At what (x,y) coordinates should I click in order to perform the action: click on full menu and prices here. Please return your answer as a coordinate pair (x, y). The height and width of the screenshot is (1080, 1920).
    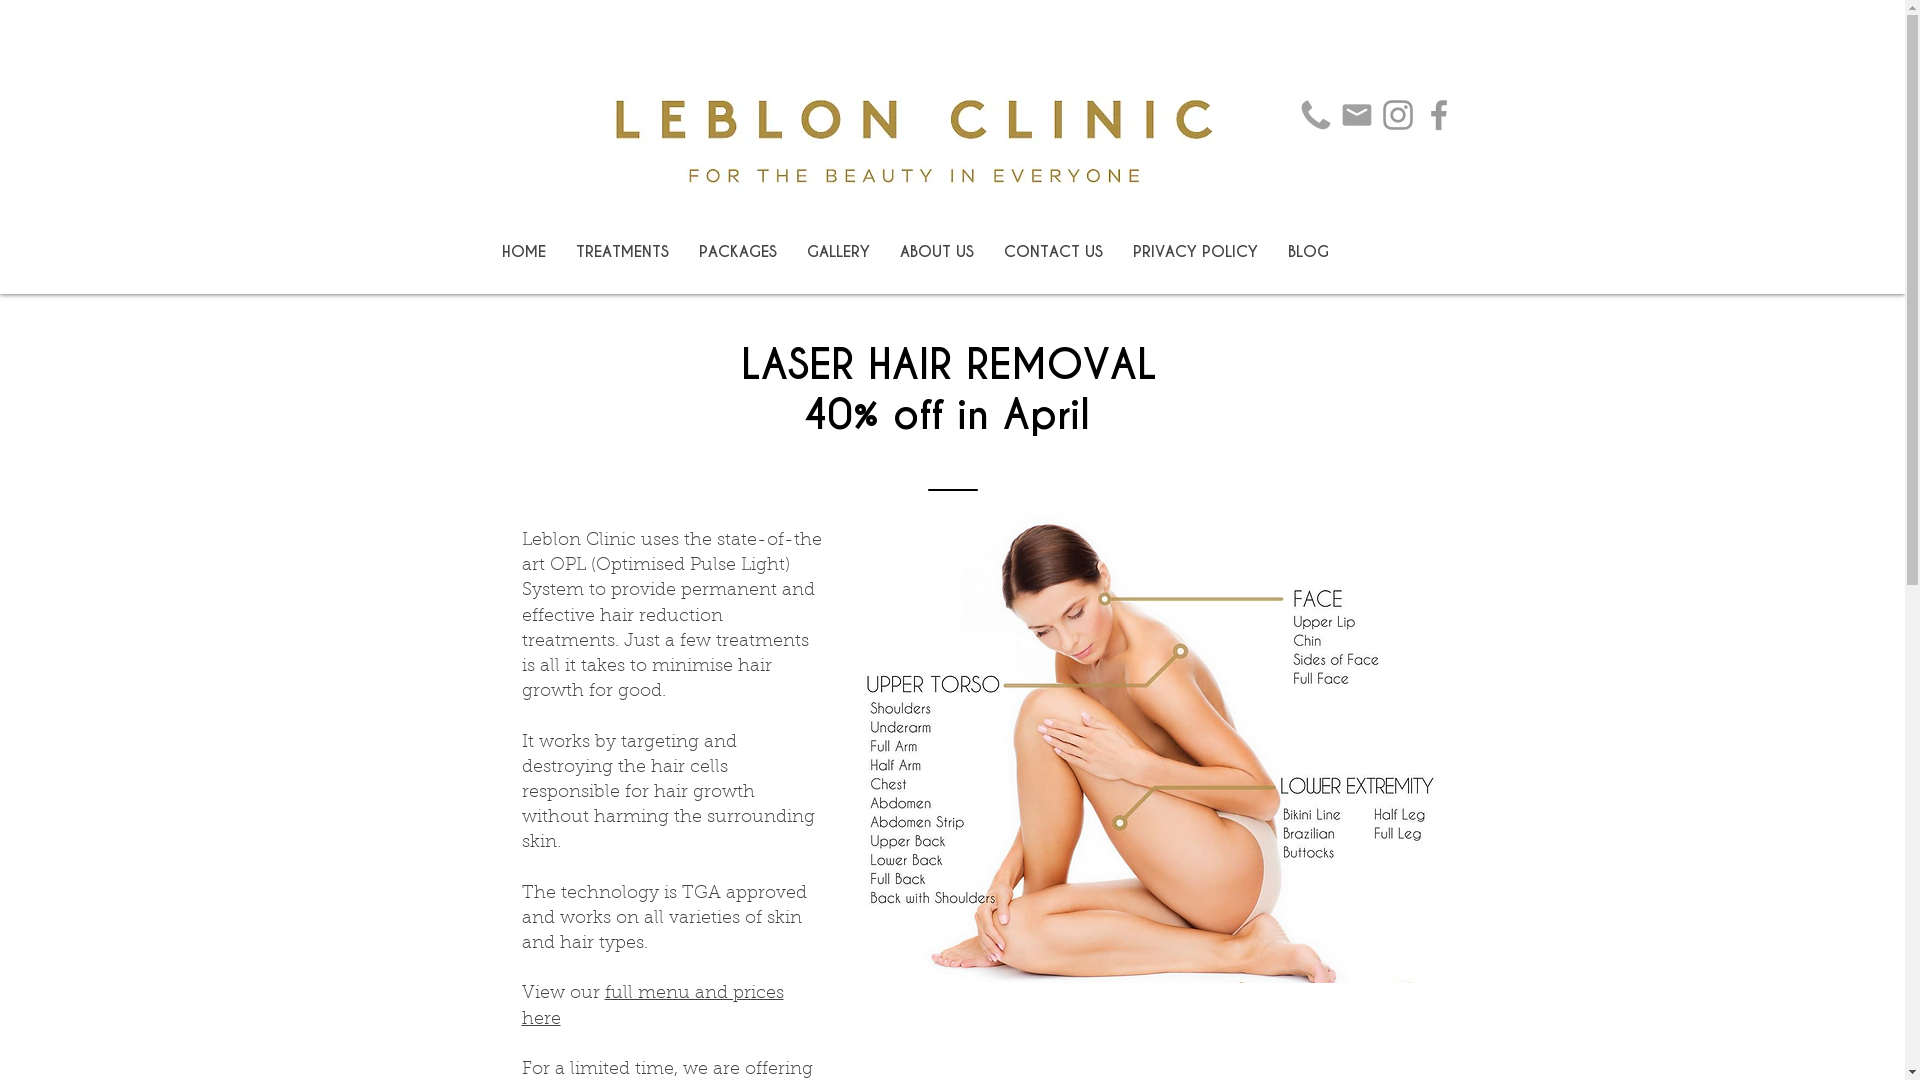
    Looking at the image, I should click on (653, 1006).